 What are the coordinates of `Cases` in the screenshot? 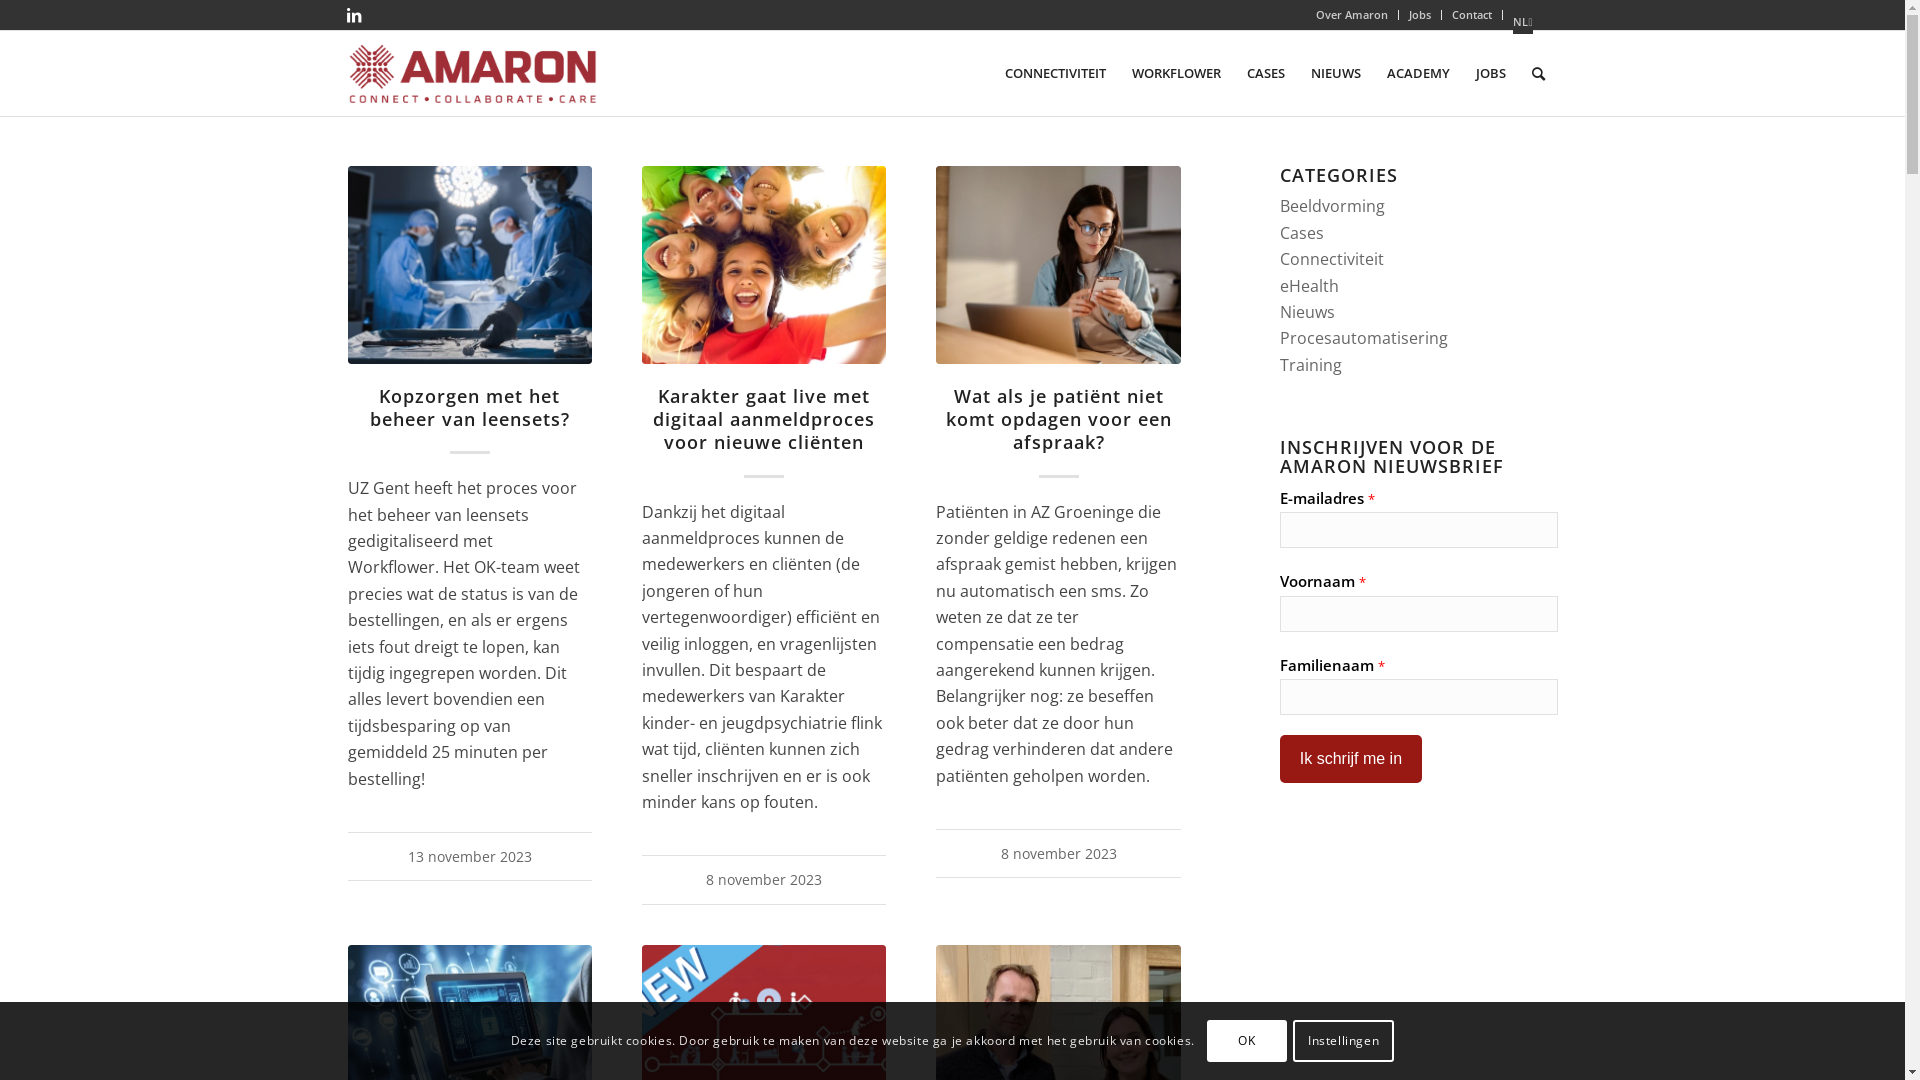 It's located at (1302, 233).